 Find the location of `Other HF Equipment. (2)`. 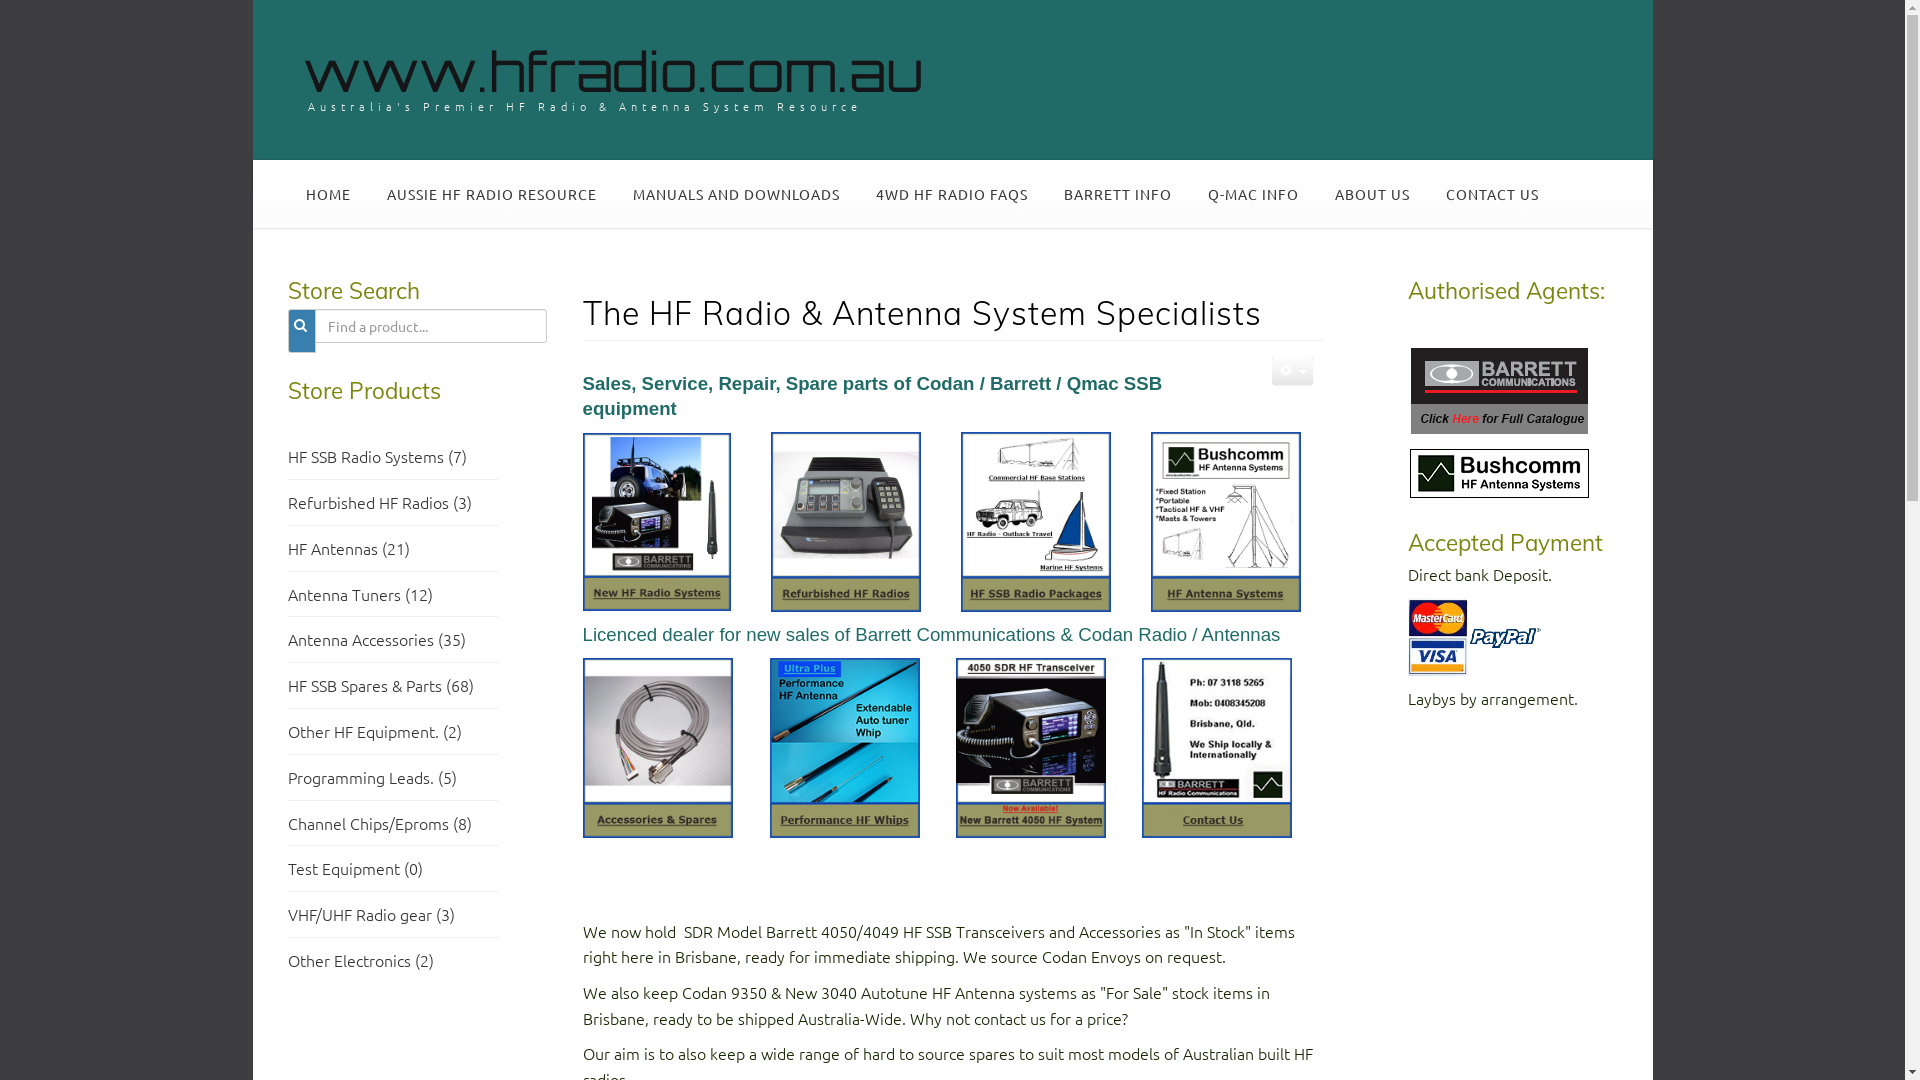

Other HF Equipment. (2) is located at coordinates (375, 731).